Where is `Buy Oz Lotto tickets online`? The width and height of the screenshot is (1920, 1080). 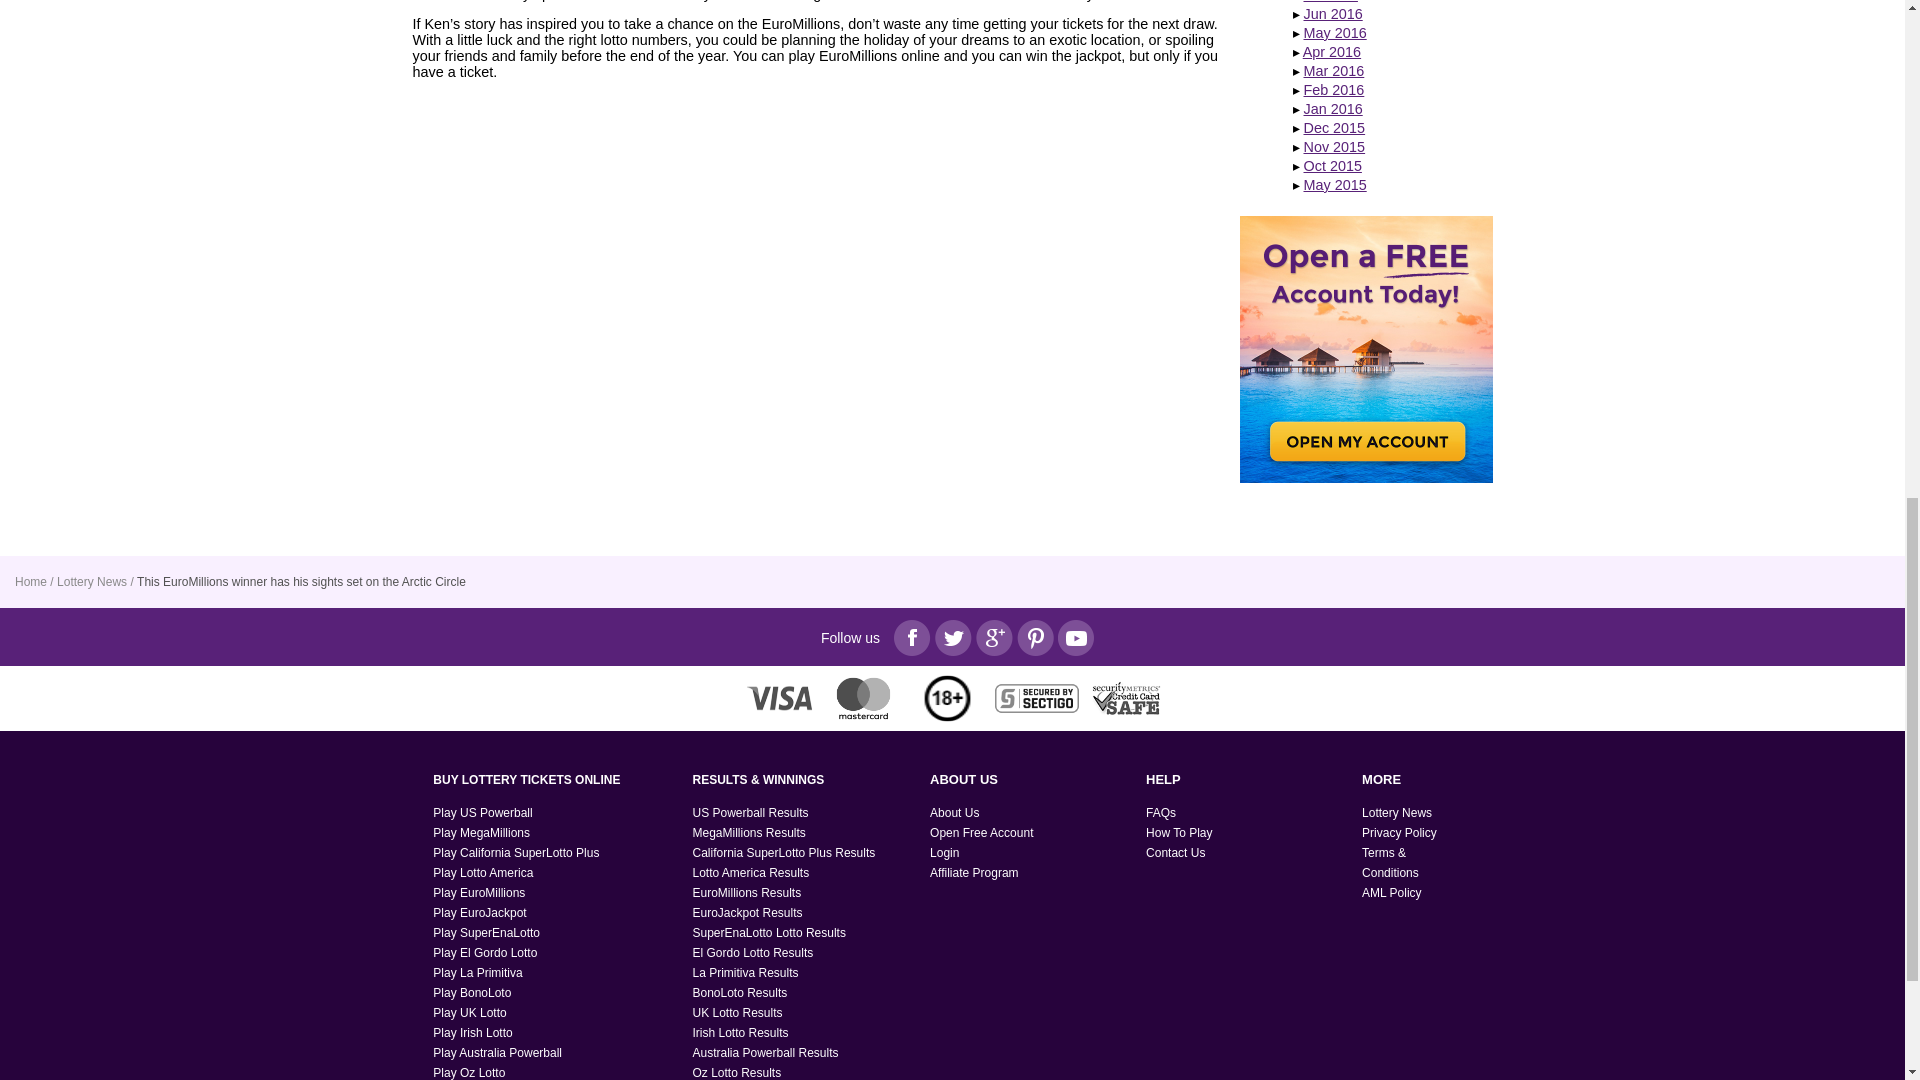
Buy Oz Lotto tickets online is located at coordinates (468, 1072).